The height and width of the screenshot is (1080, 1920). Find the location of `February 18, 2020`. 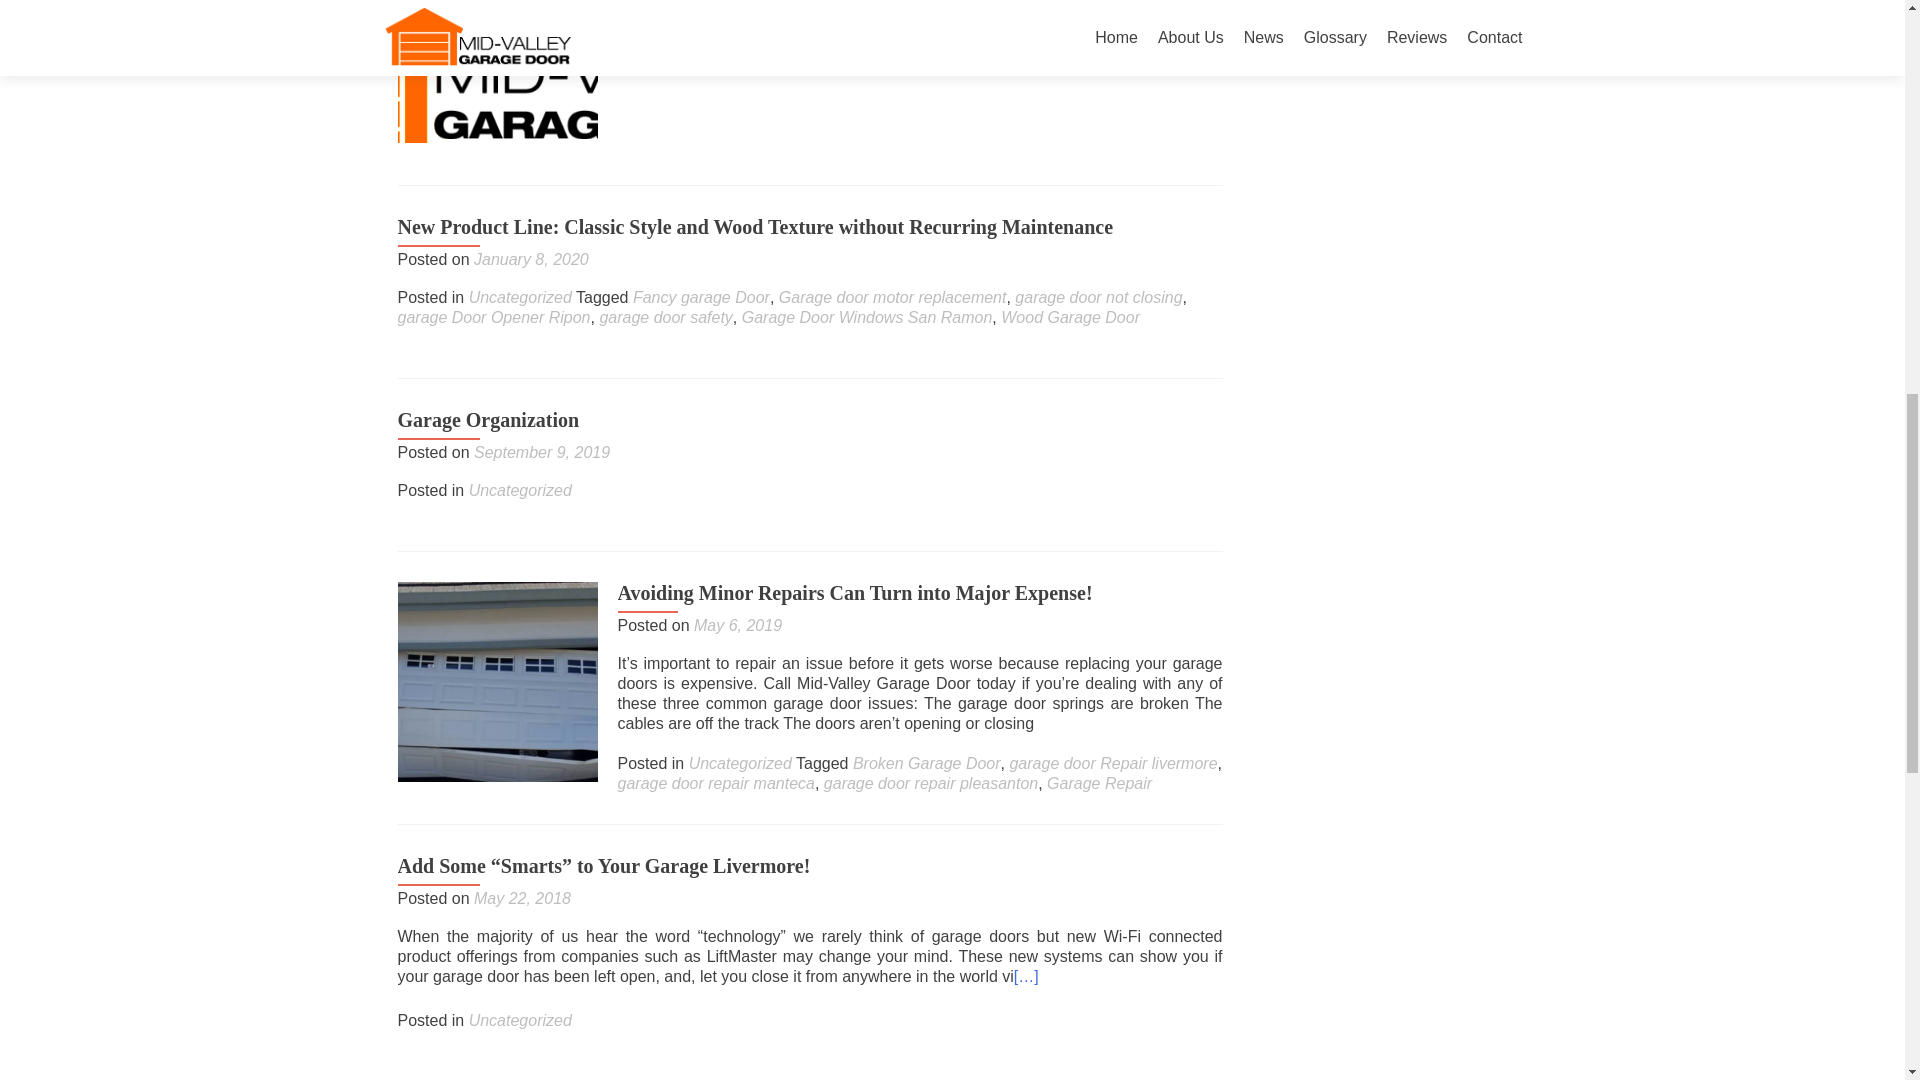

February 18, 2020 is located at coordinates (759, 3).